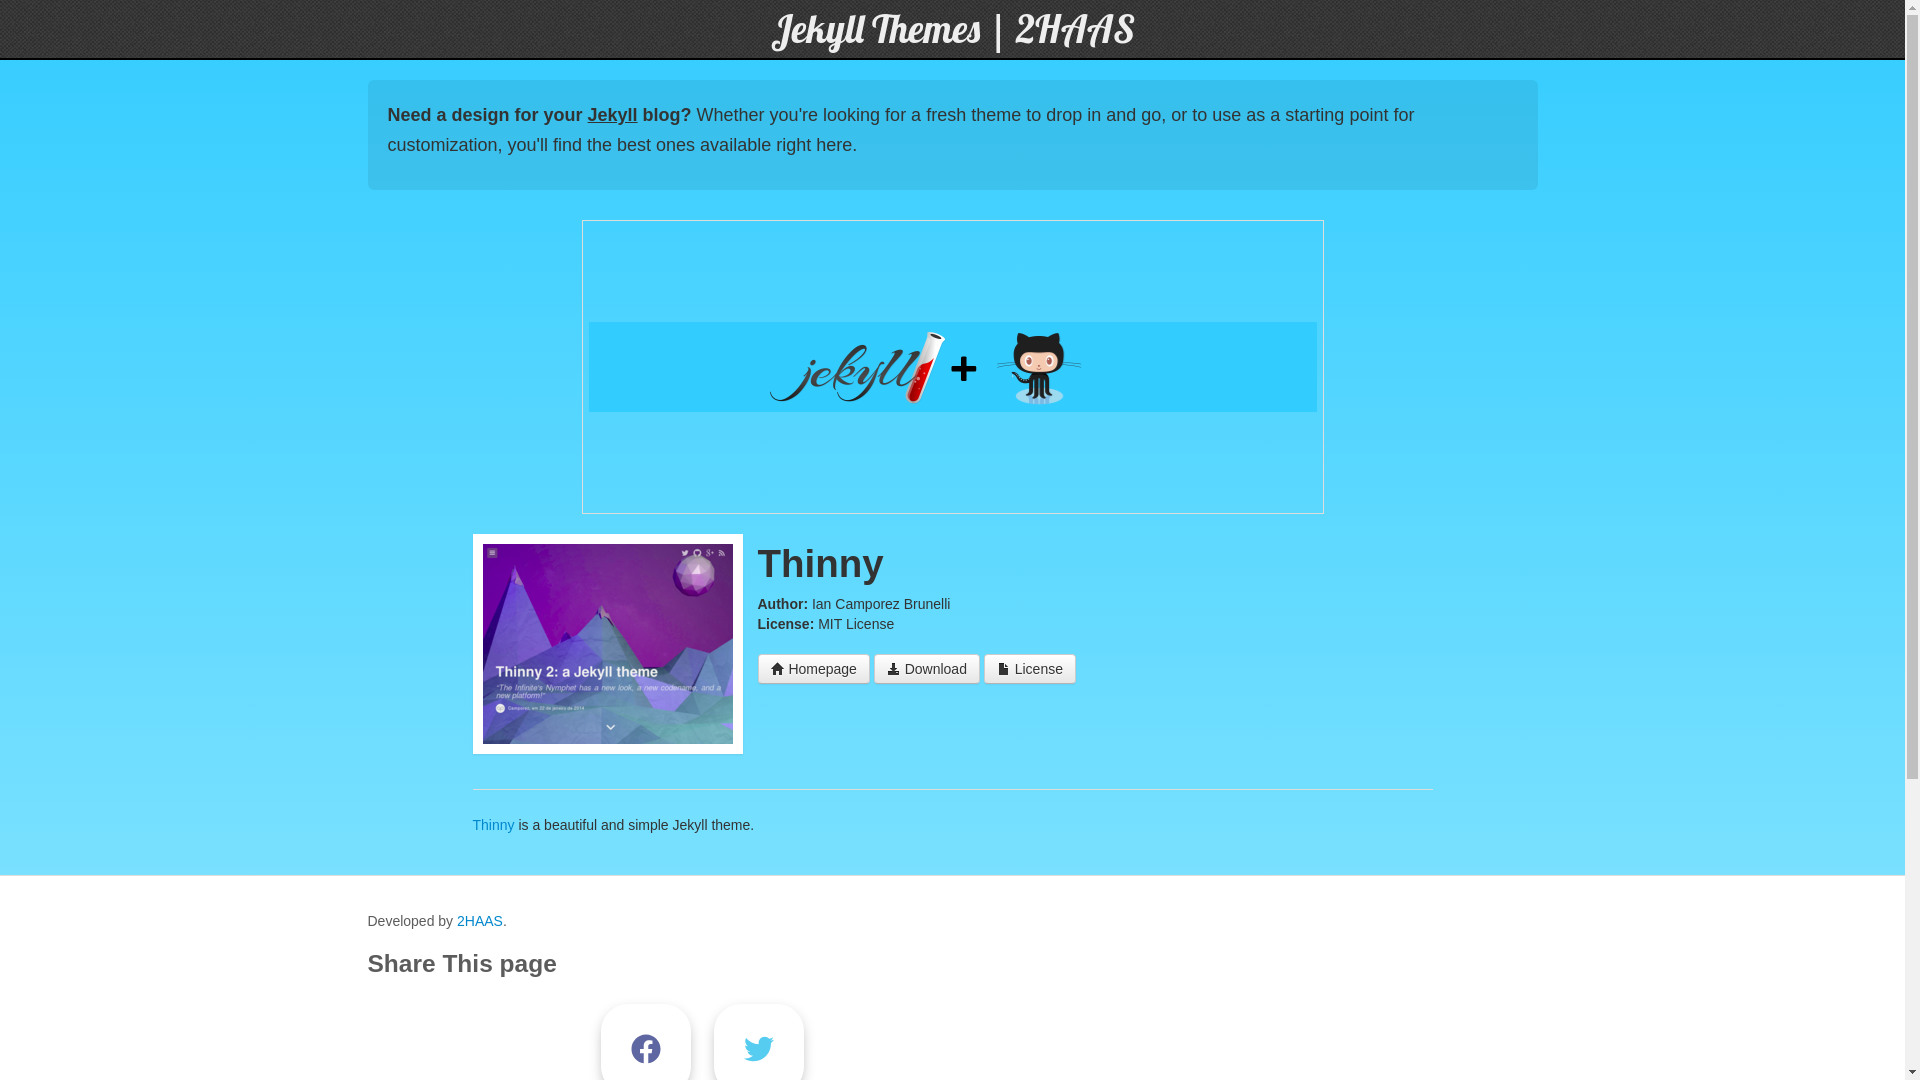 The width and height of the screenshot is (1920, 1080). What do you see at coordinates (1030, 669) in the screenshot?
I see `License` at bounding box center [1030, 669].